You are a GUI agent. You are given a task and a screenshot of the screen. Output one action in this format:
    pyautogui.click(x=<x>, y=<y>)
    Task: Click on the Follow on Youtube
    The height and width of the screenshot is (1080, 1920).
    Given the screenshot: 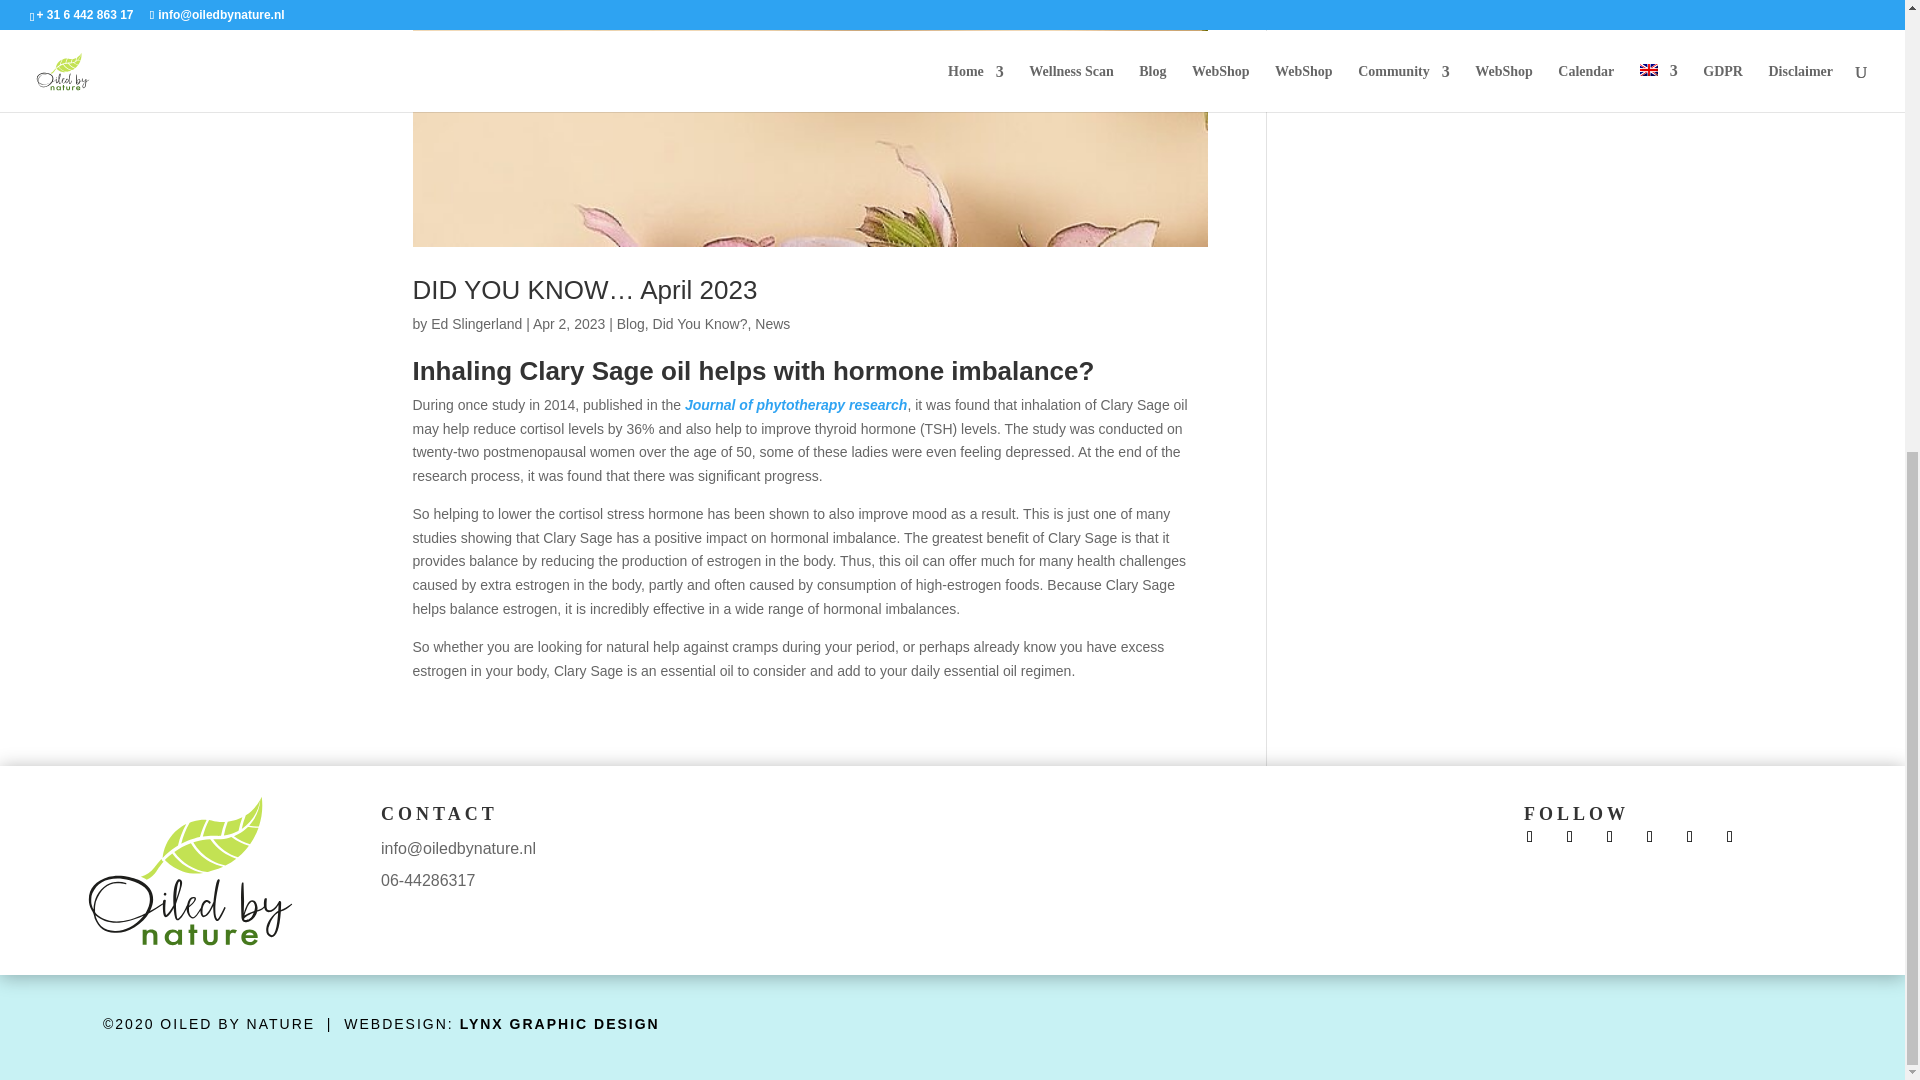 What is the action you would take?
    pyautogui.click(x=1690, y=836)
    